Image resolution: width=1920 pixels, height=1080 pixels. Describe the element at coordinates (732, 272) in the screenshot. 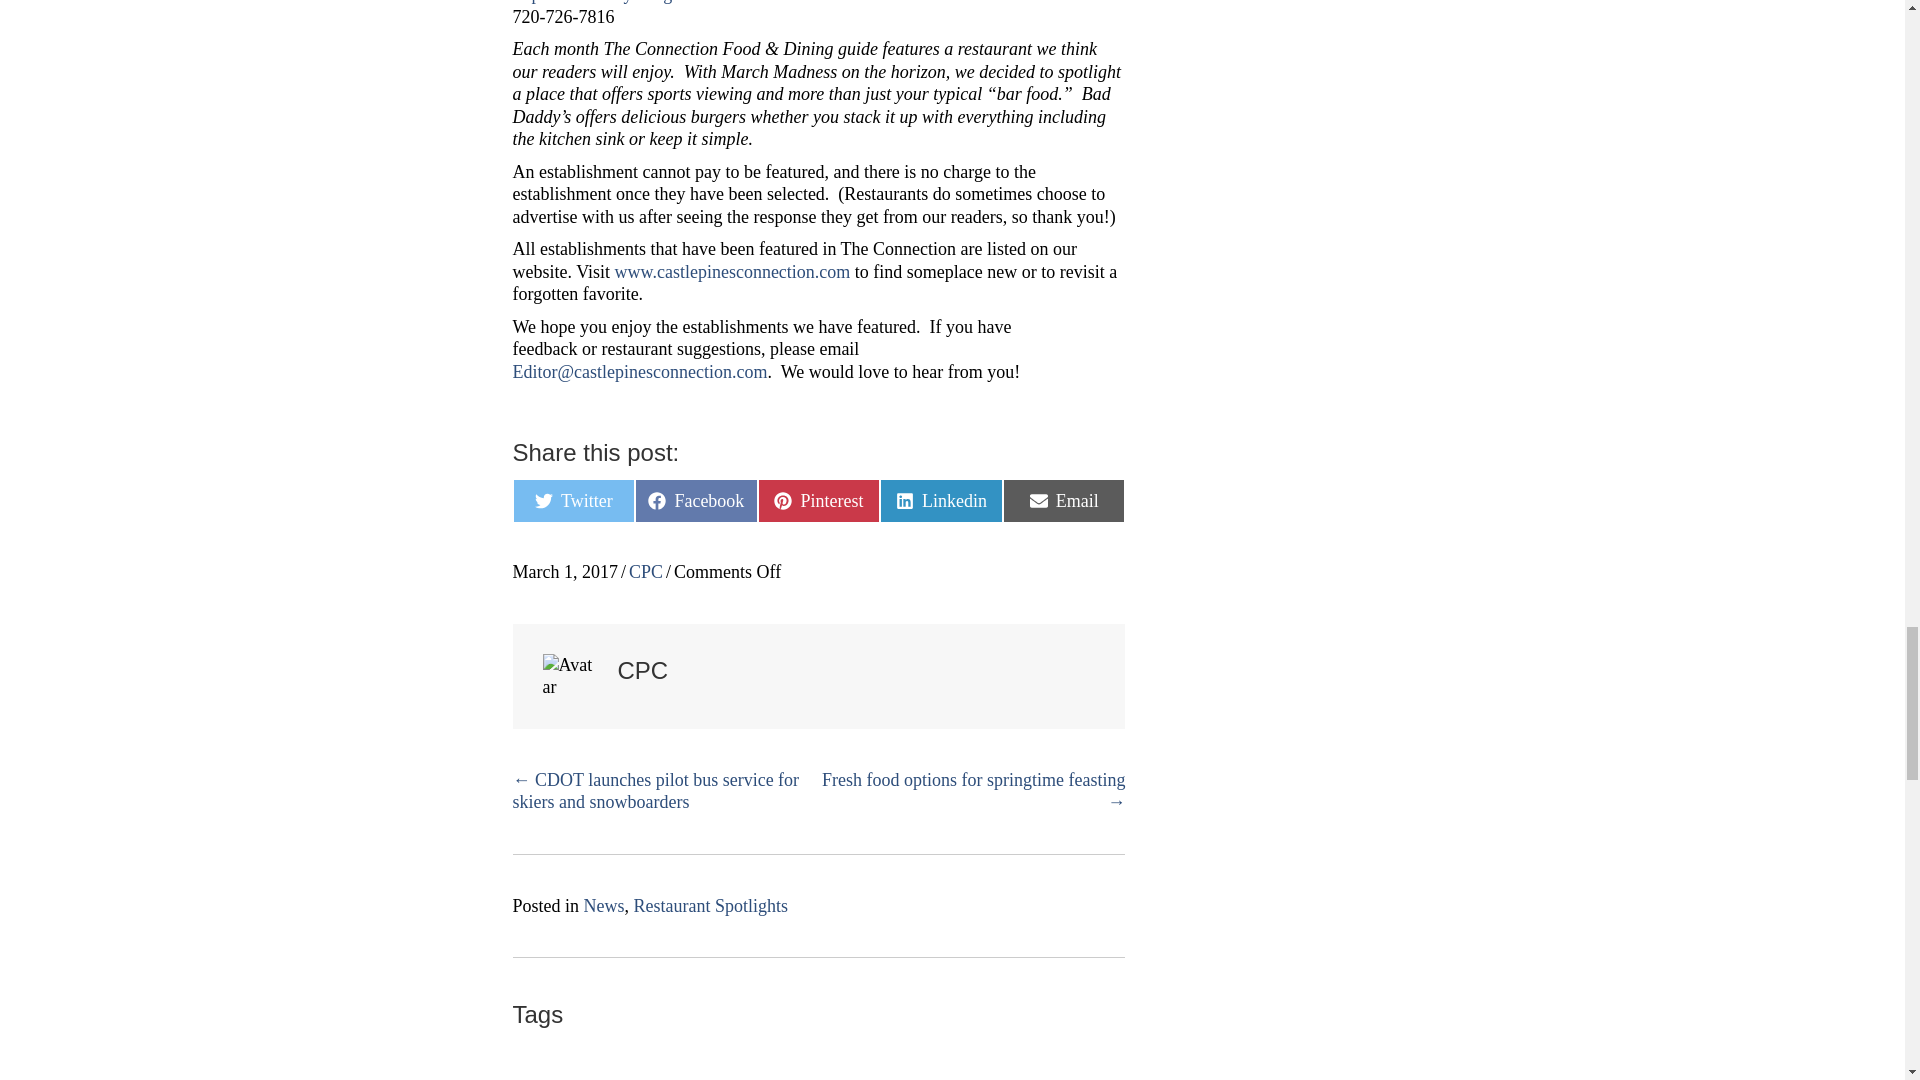

I see `www.castlepinesconnection.com` at that location.